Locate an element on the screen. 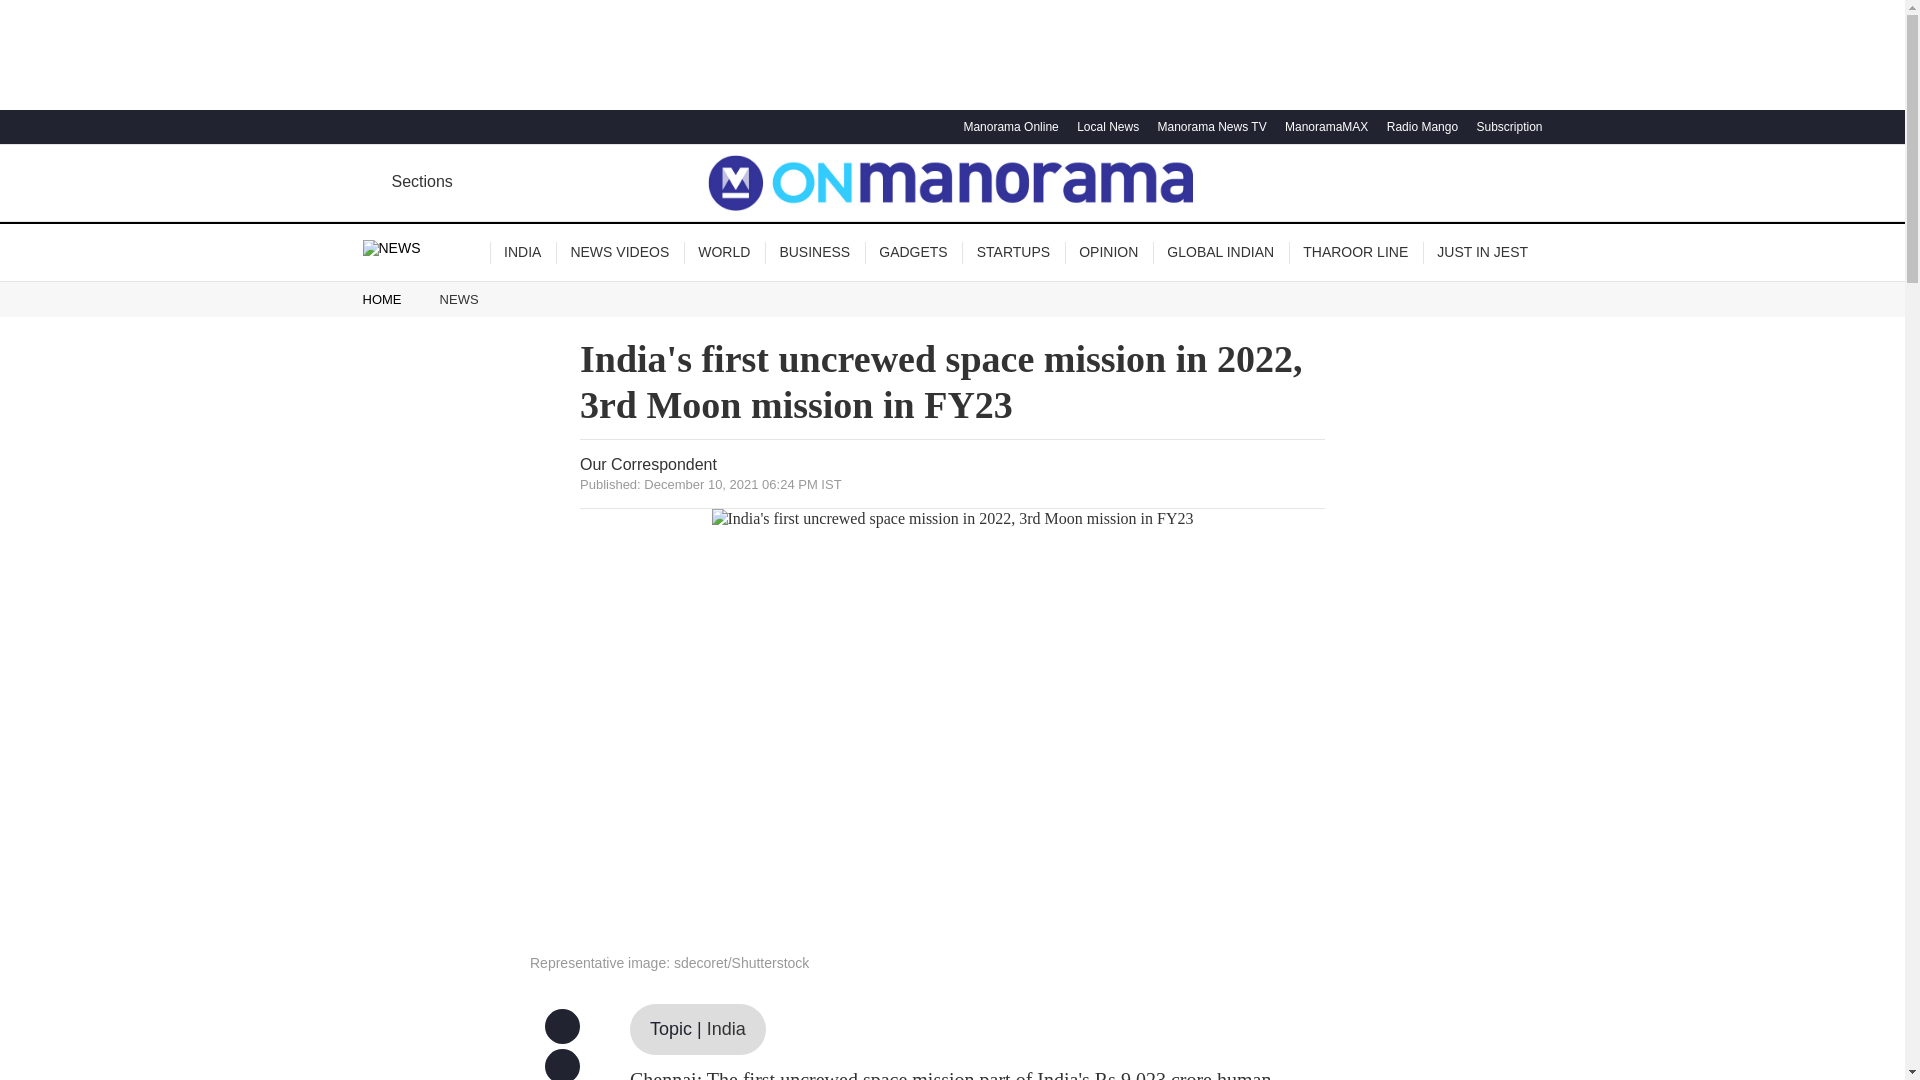 The width and height of the screenshot is (1920, 1080). Manorama News TV is located at coordinates (1208, 126).